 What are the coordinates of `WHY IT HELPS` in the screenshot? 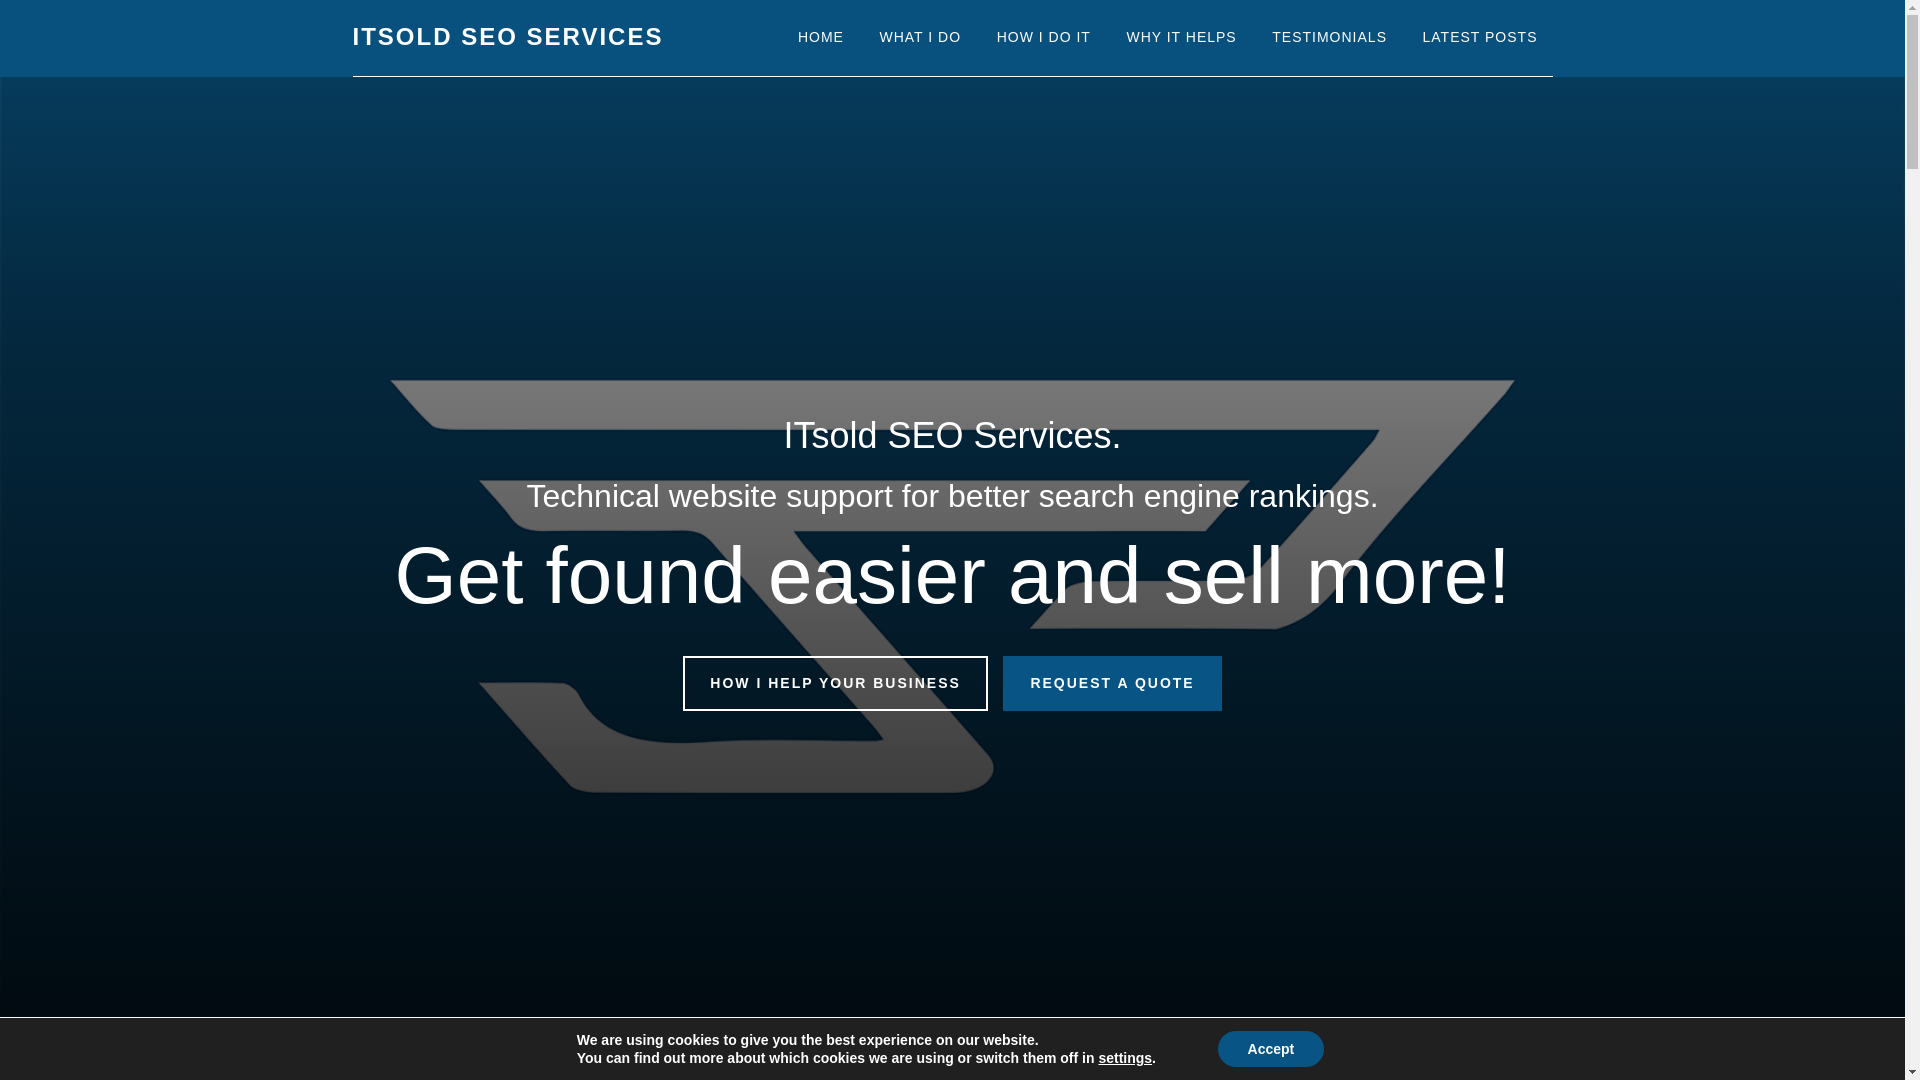 It's located at (1181, 38).